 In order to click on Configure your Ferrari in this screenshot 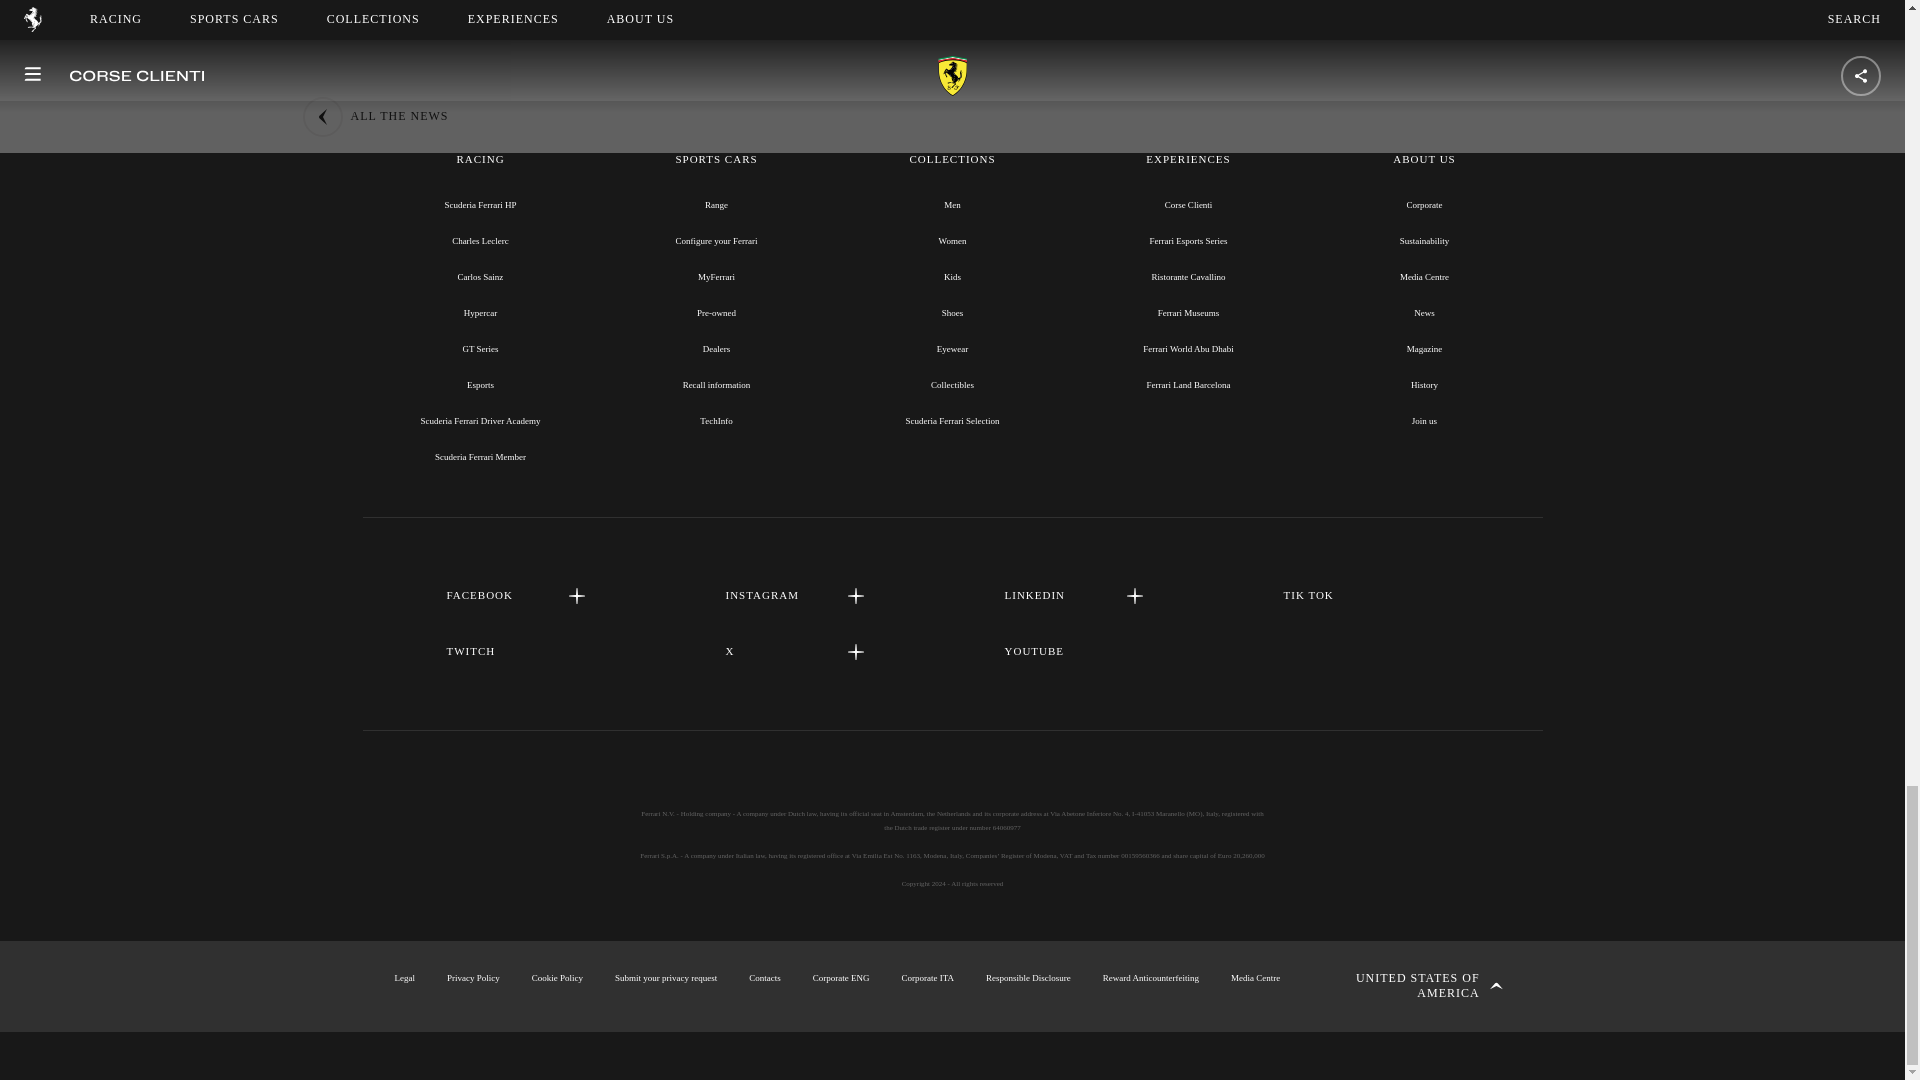, I will do `click(716, 241)`.